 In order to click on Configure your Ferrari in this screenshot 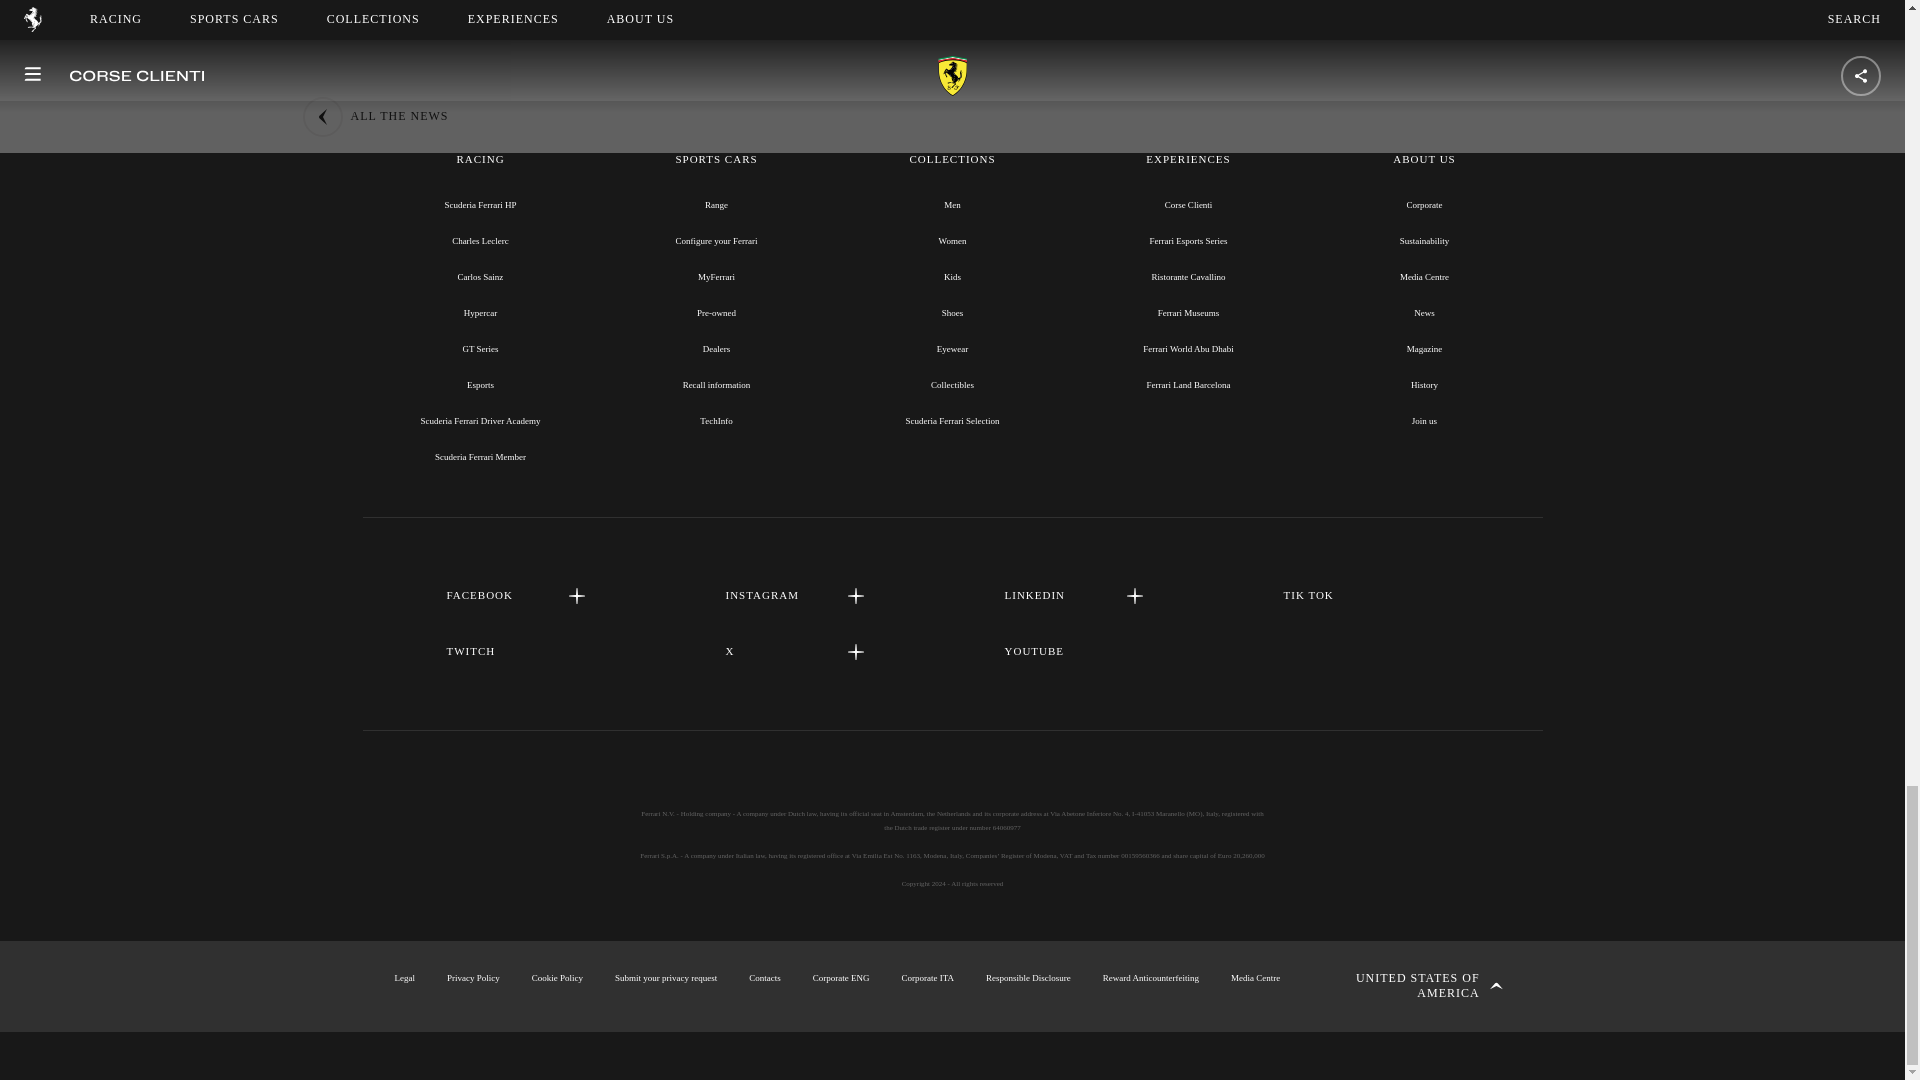, I will do `click(716, 241)`.